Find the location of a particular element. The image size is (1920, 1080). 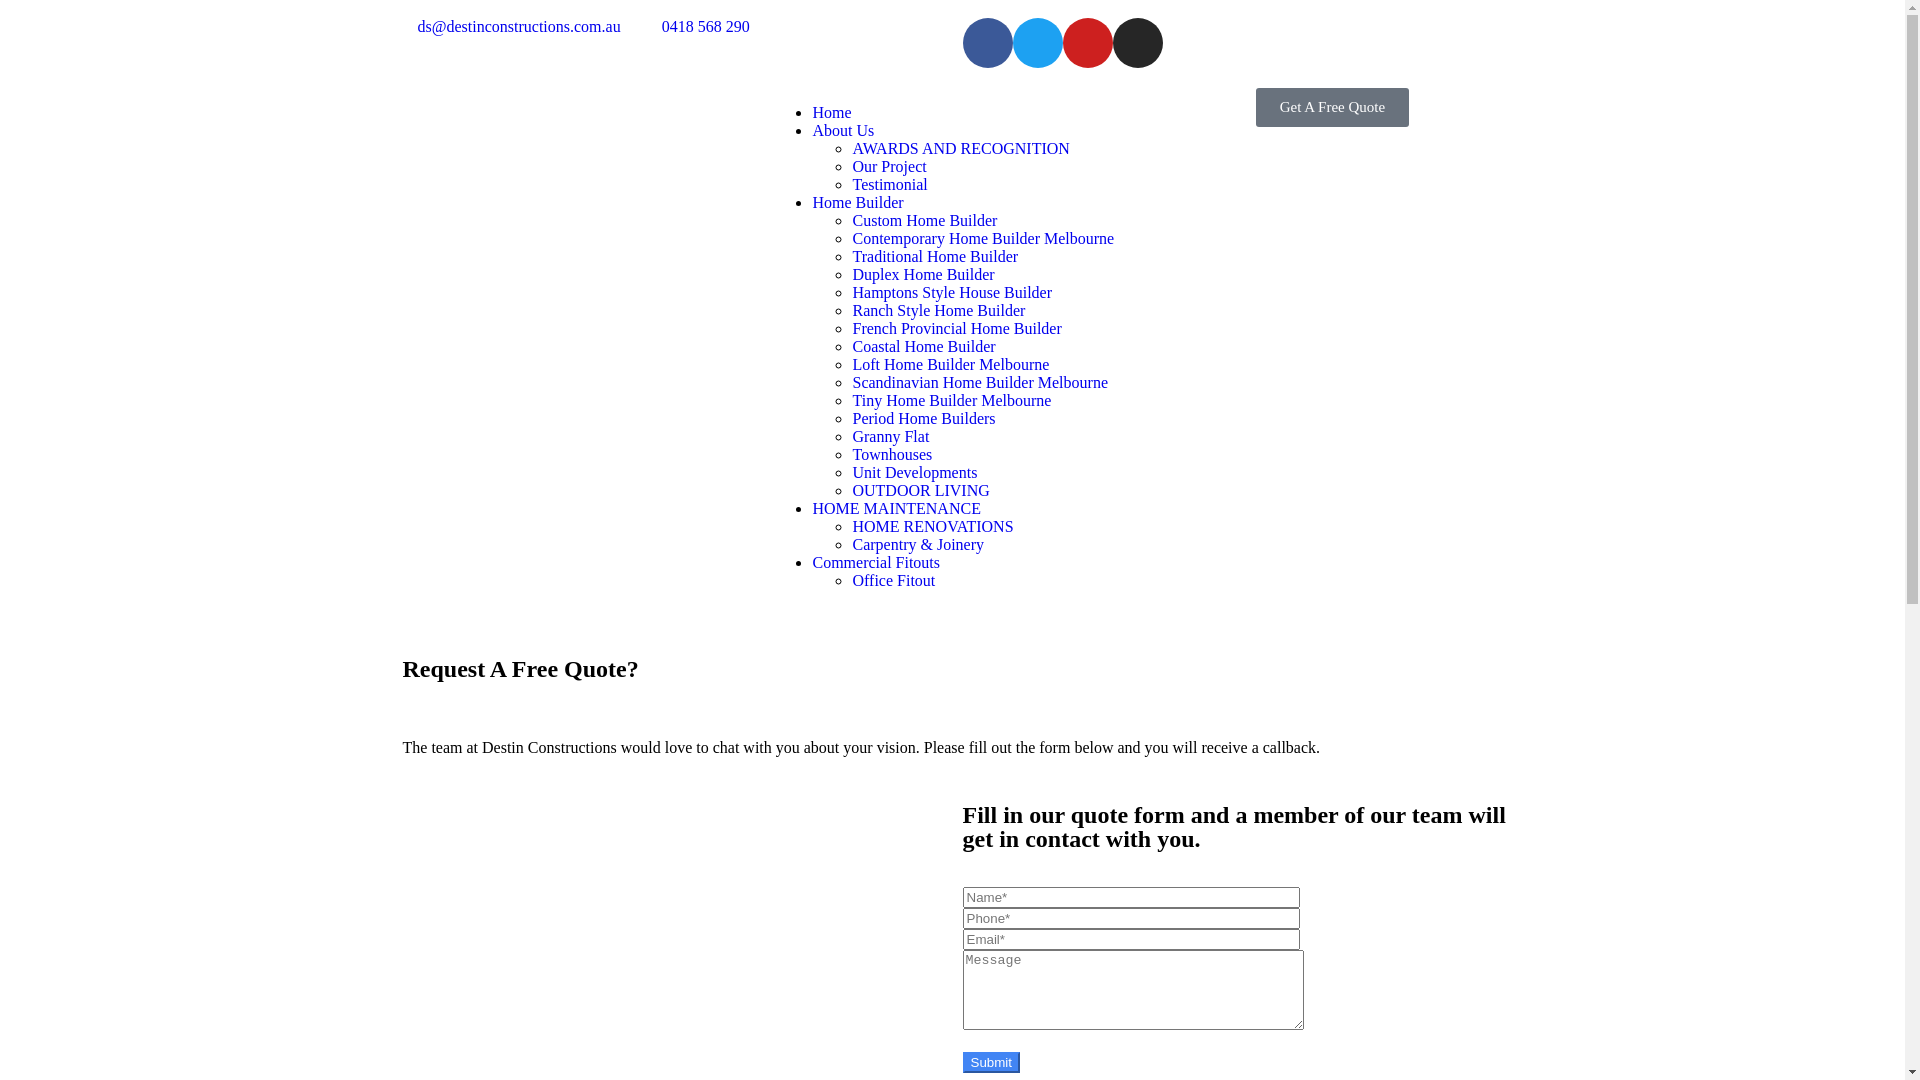

AWARDS AND RECOGNITION is located at coordinates (960, 148).